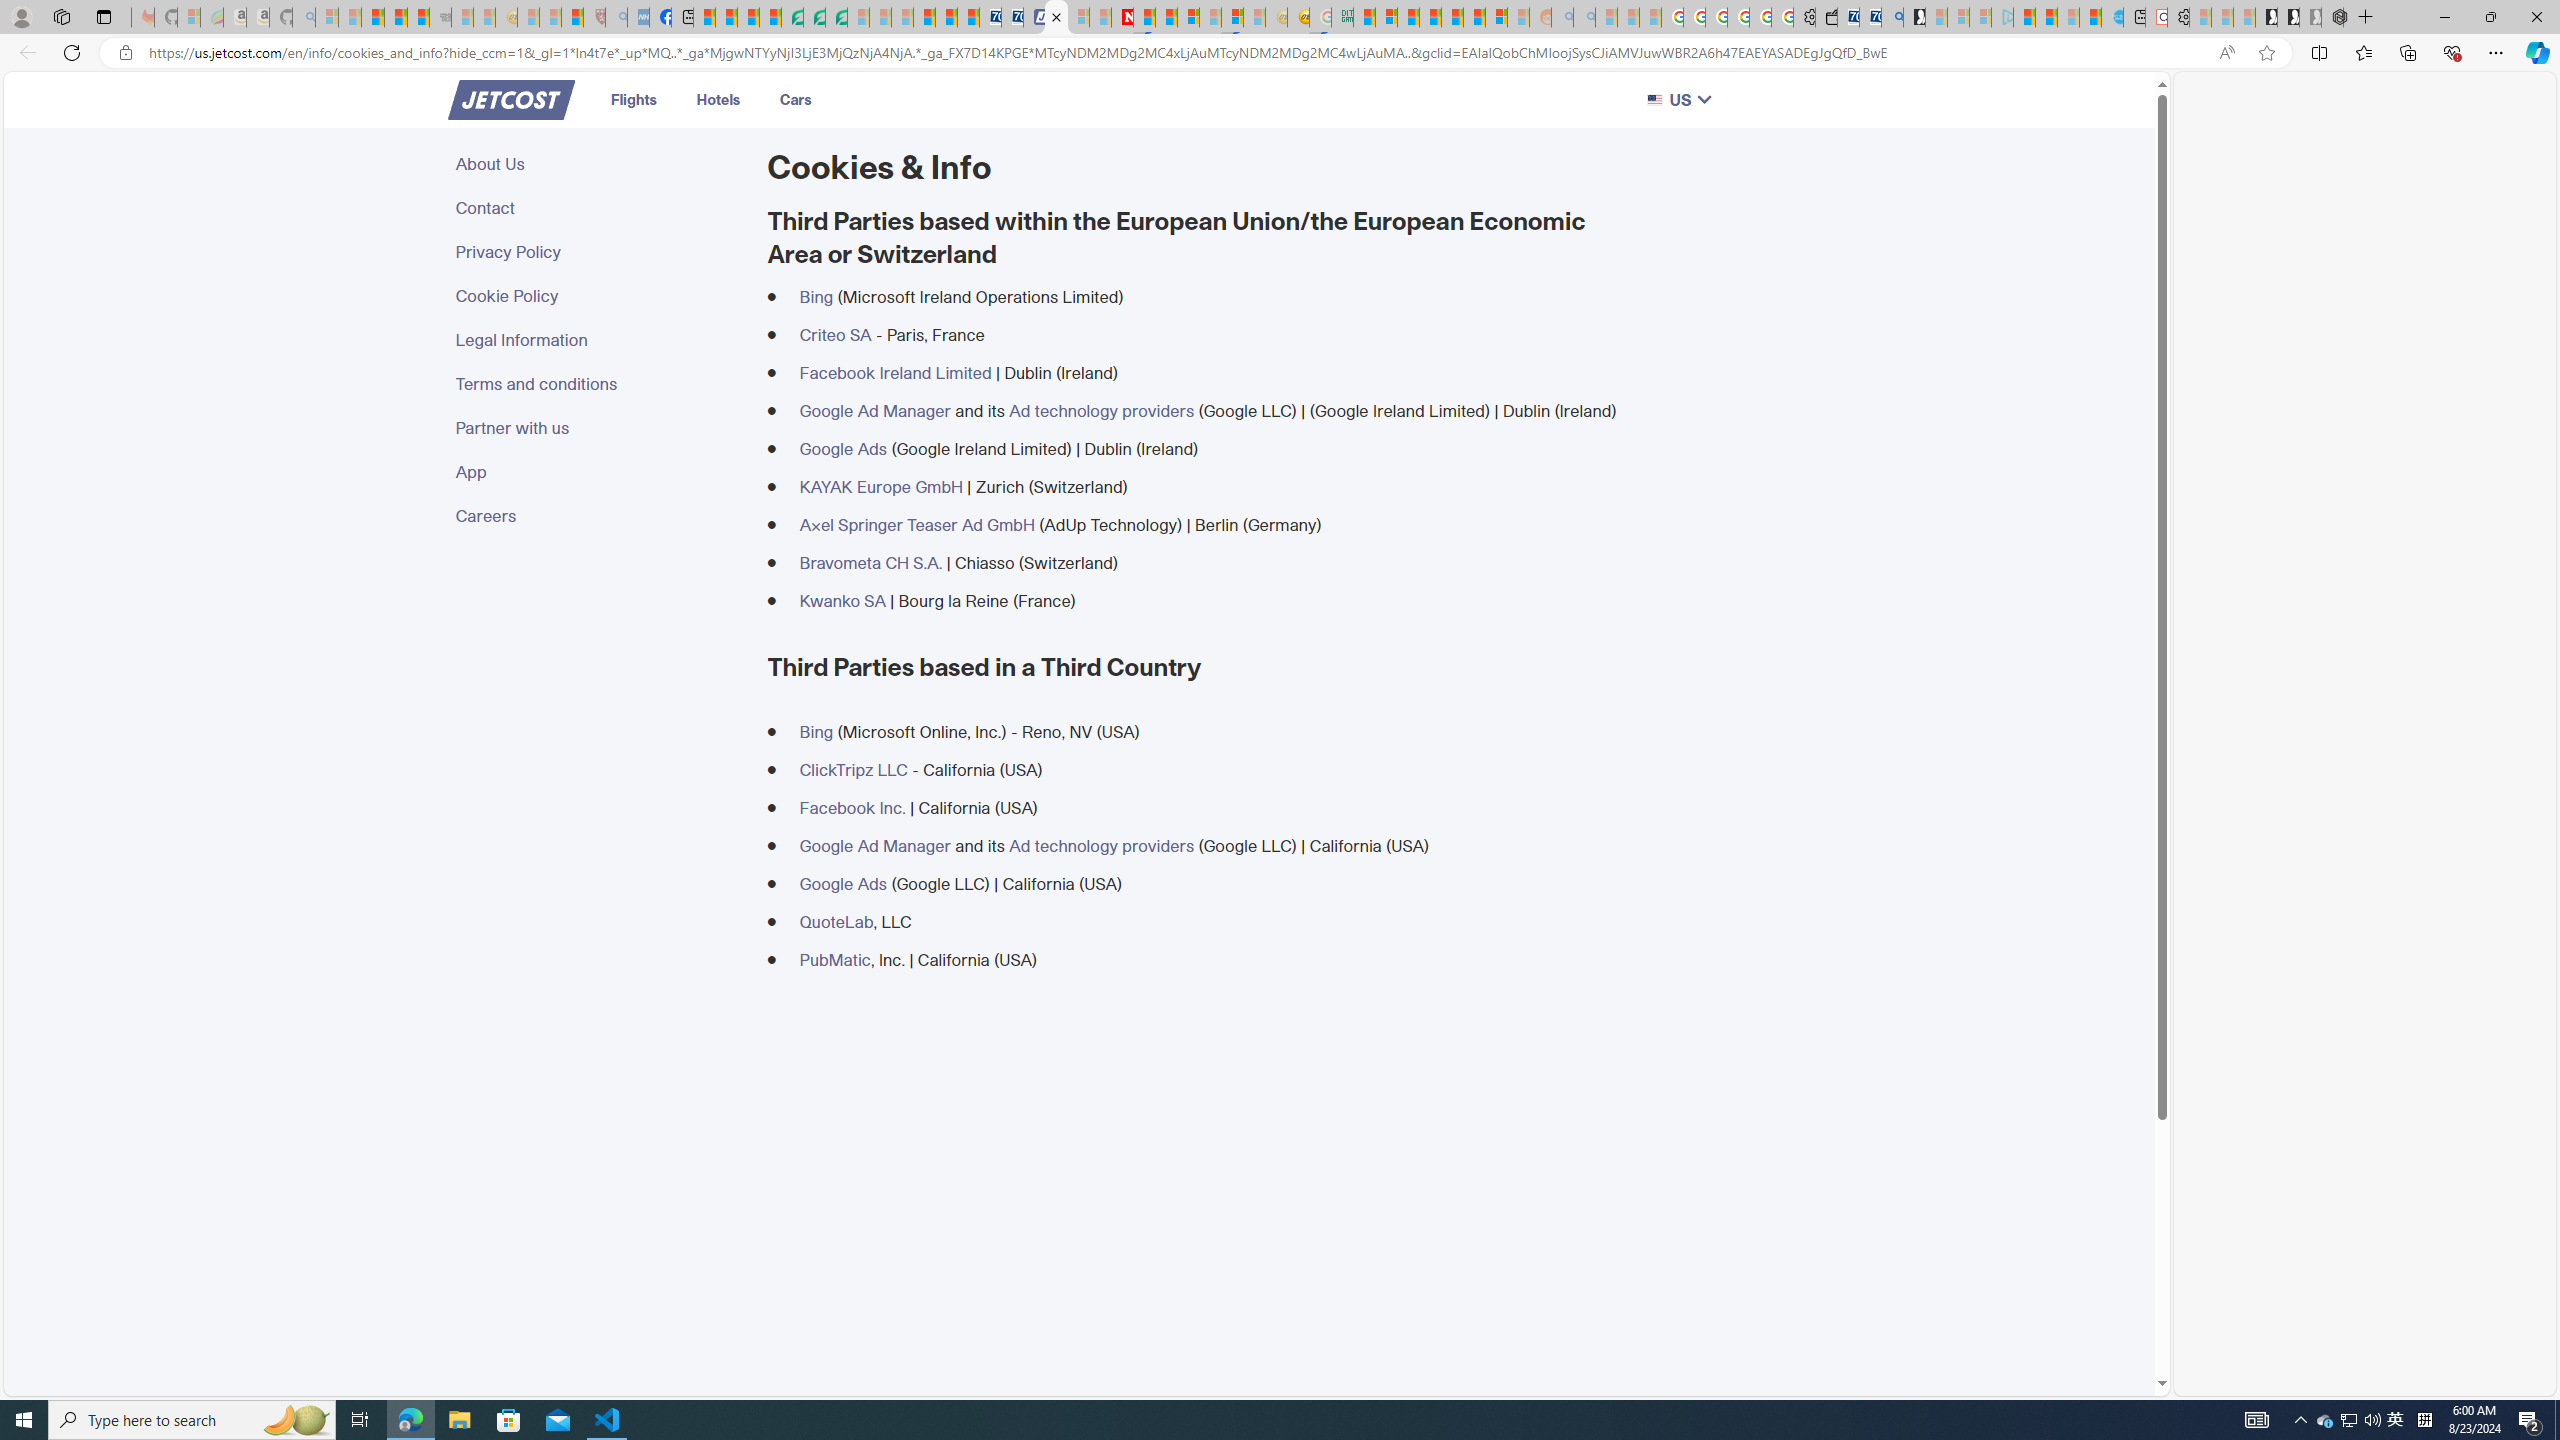 This screenshot has height=1440, width=2560. I want to click on App, so click(600, 472).